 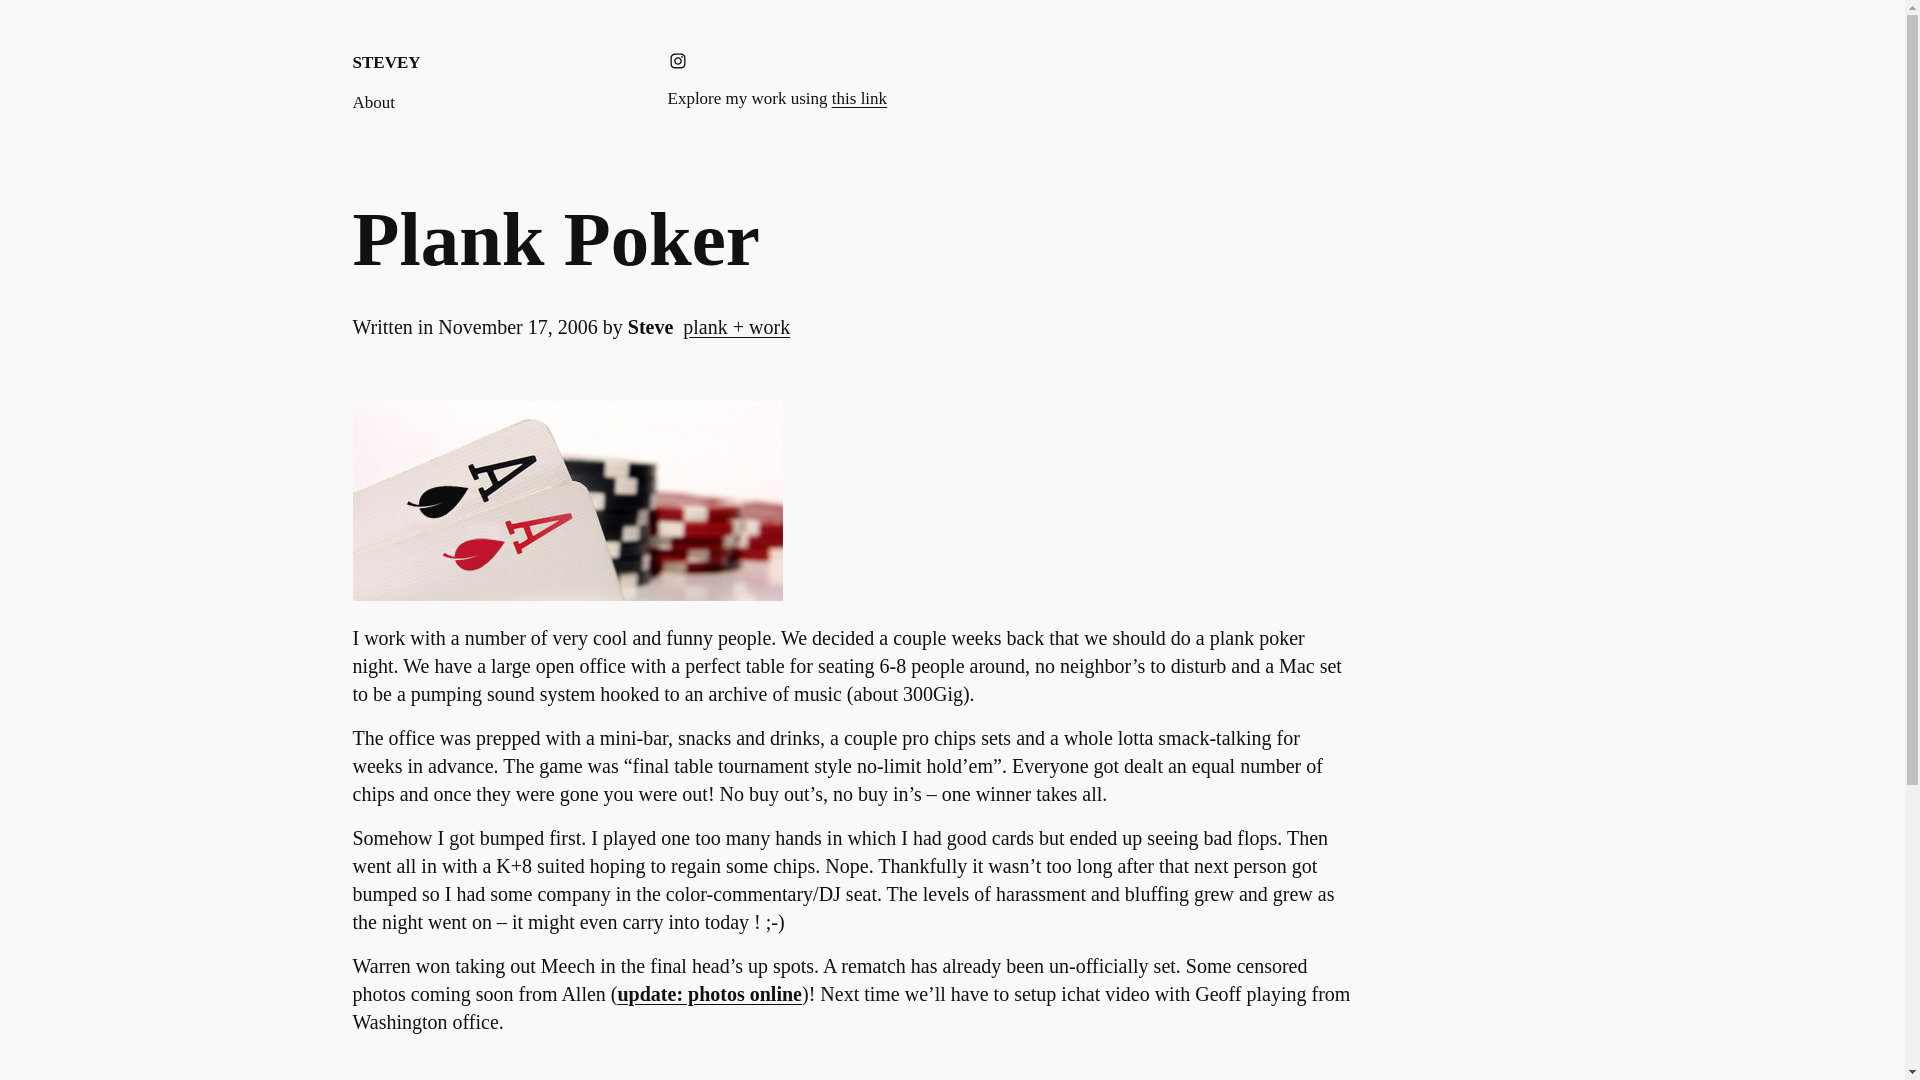 I want to click on this link, so click(x=859, y=98).